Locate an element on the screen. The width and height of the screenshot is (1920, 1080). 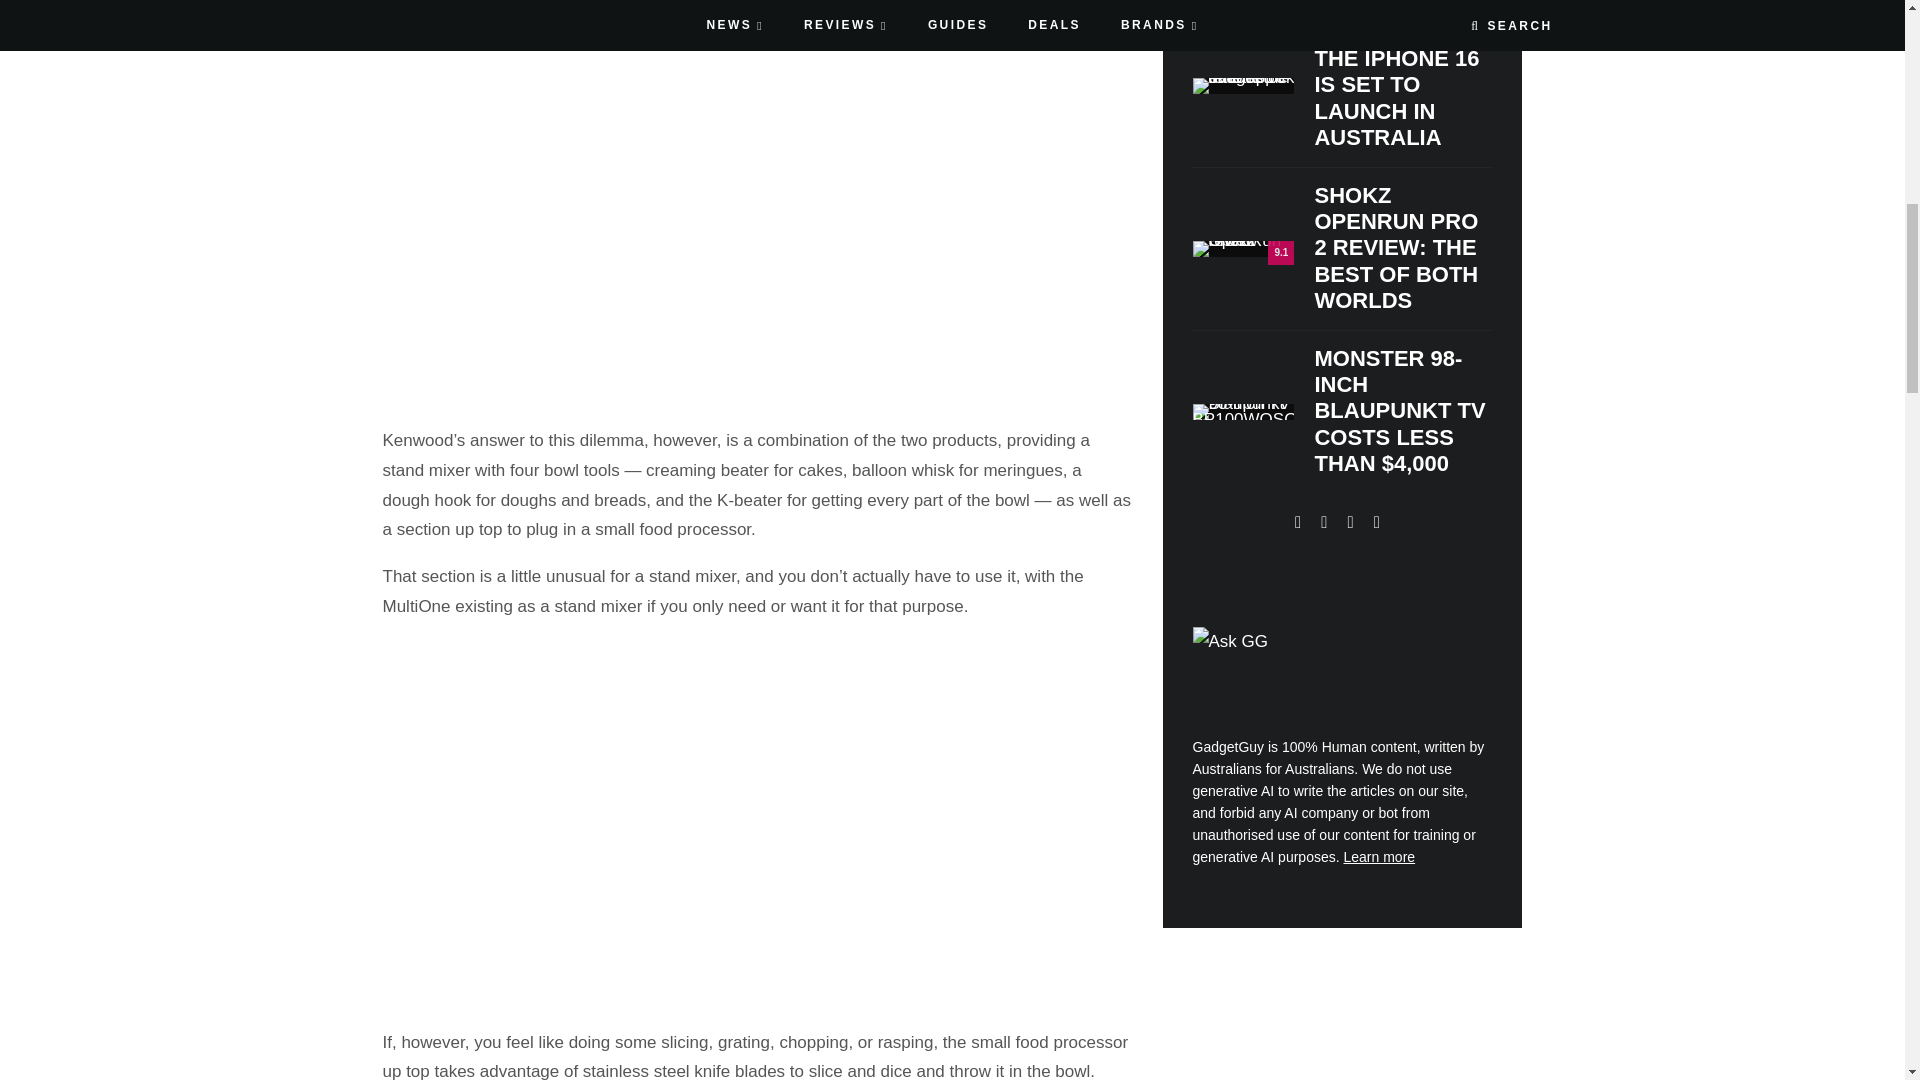
Shokz OpenRun Pro 2 review is located at coordinates (1243, 248).